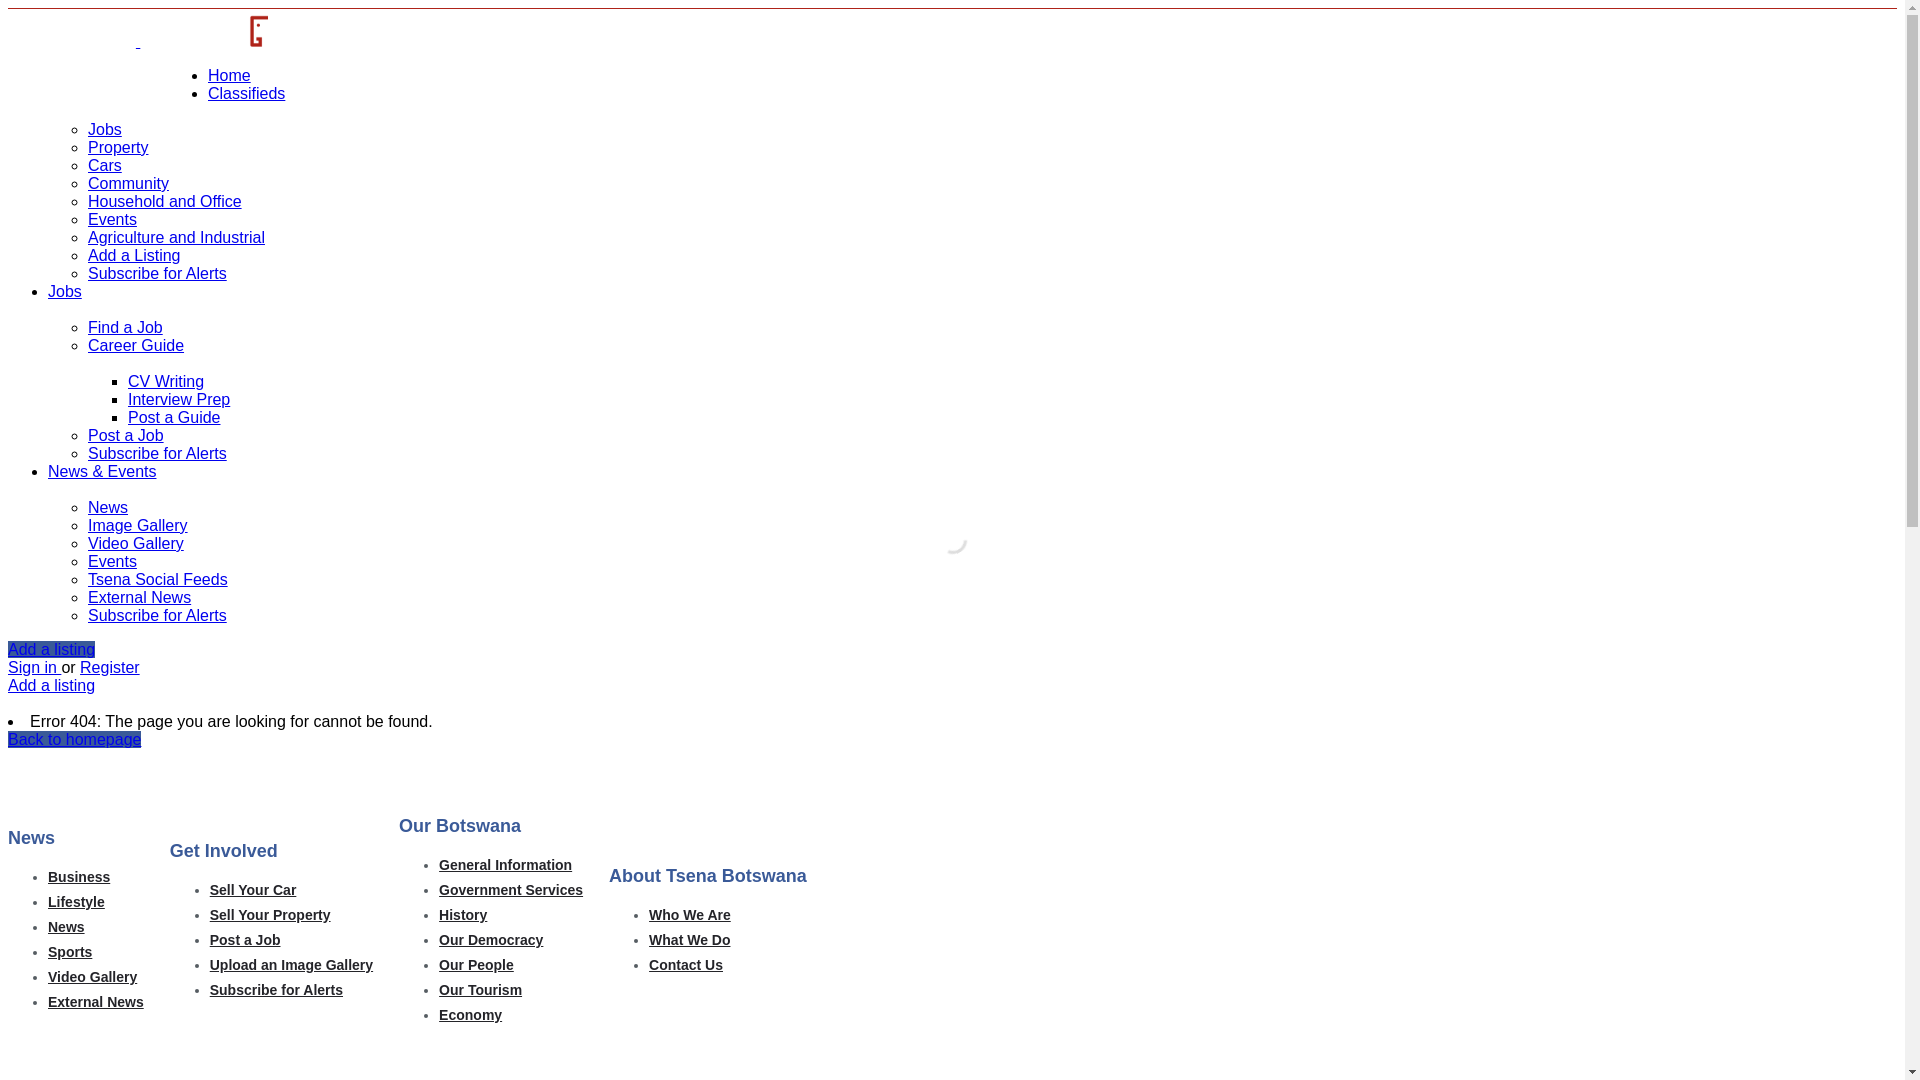 The width and height of the screenshot is (1920, 1080). Describe the element at coordinates (108, 508) in the screenshot. I see `News` at that location.